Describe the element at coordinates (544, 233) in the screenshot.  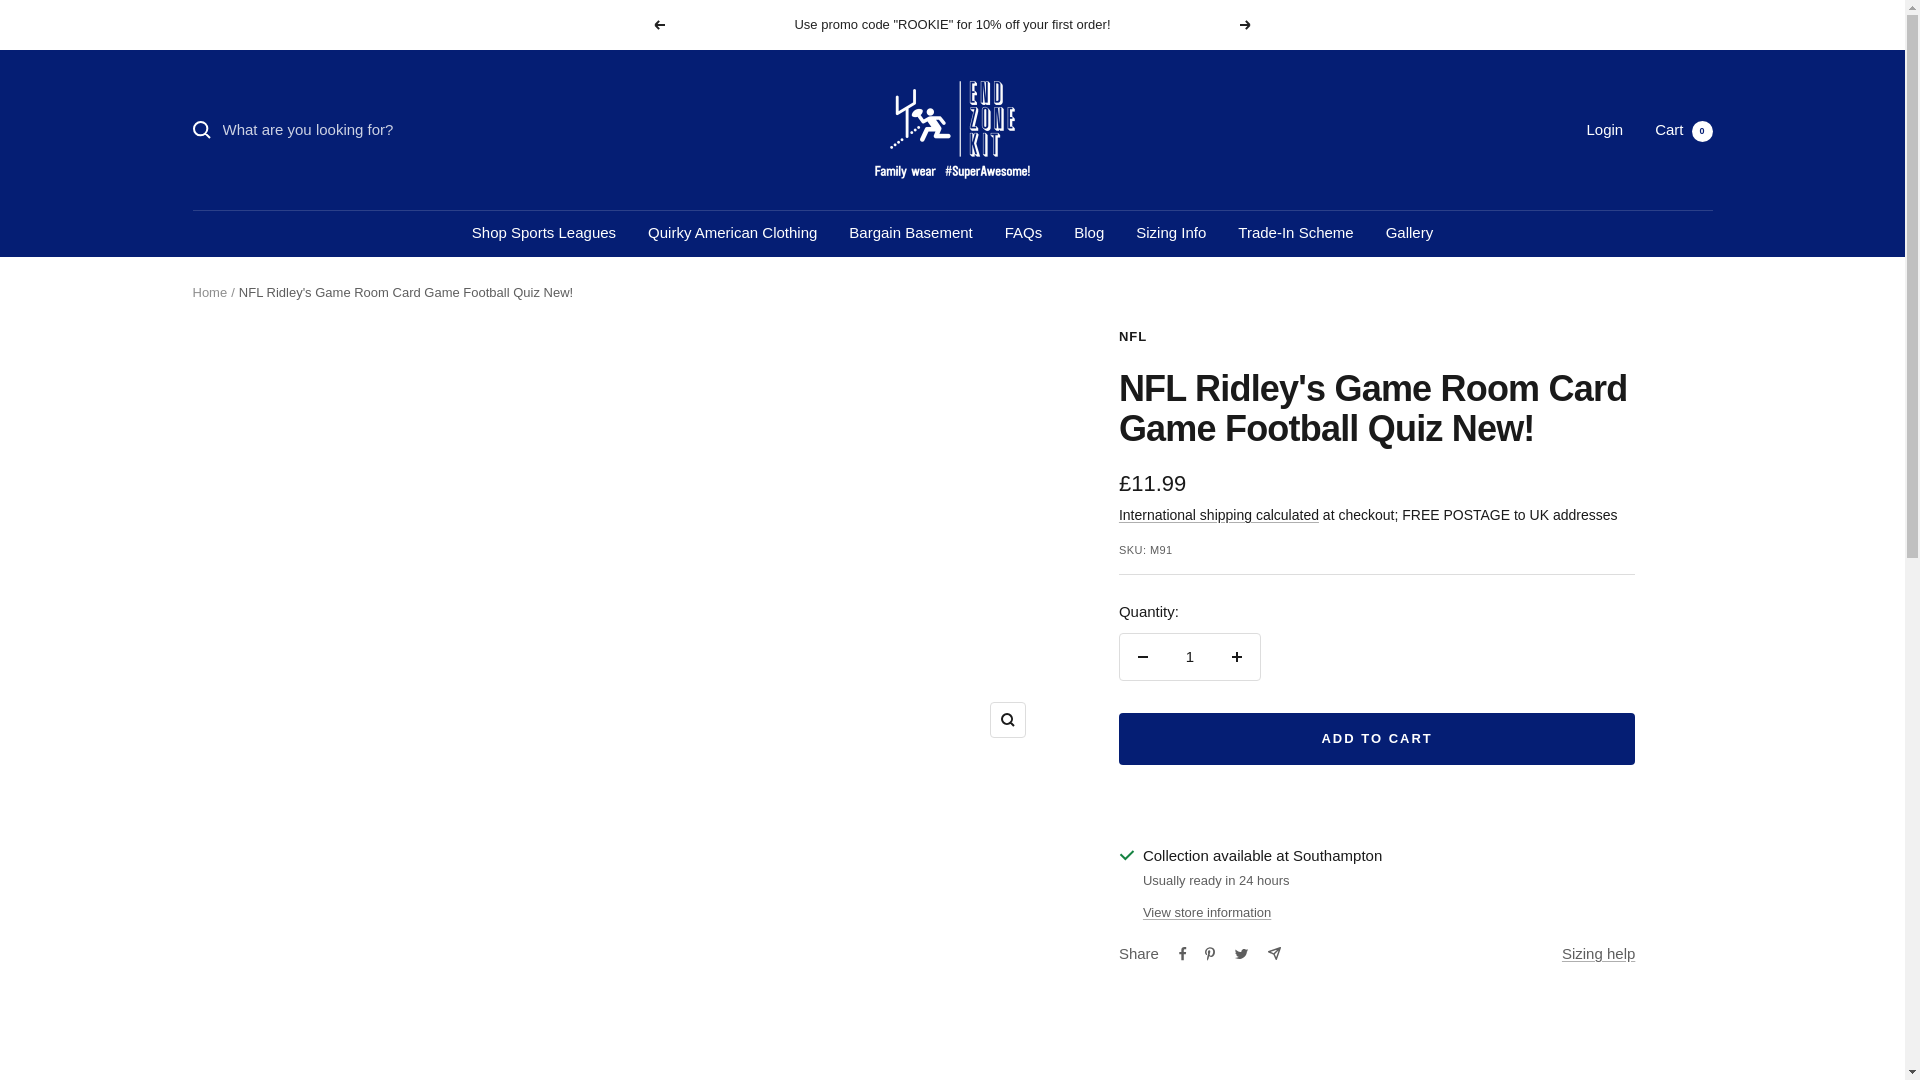
I see `Previous` at that location.